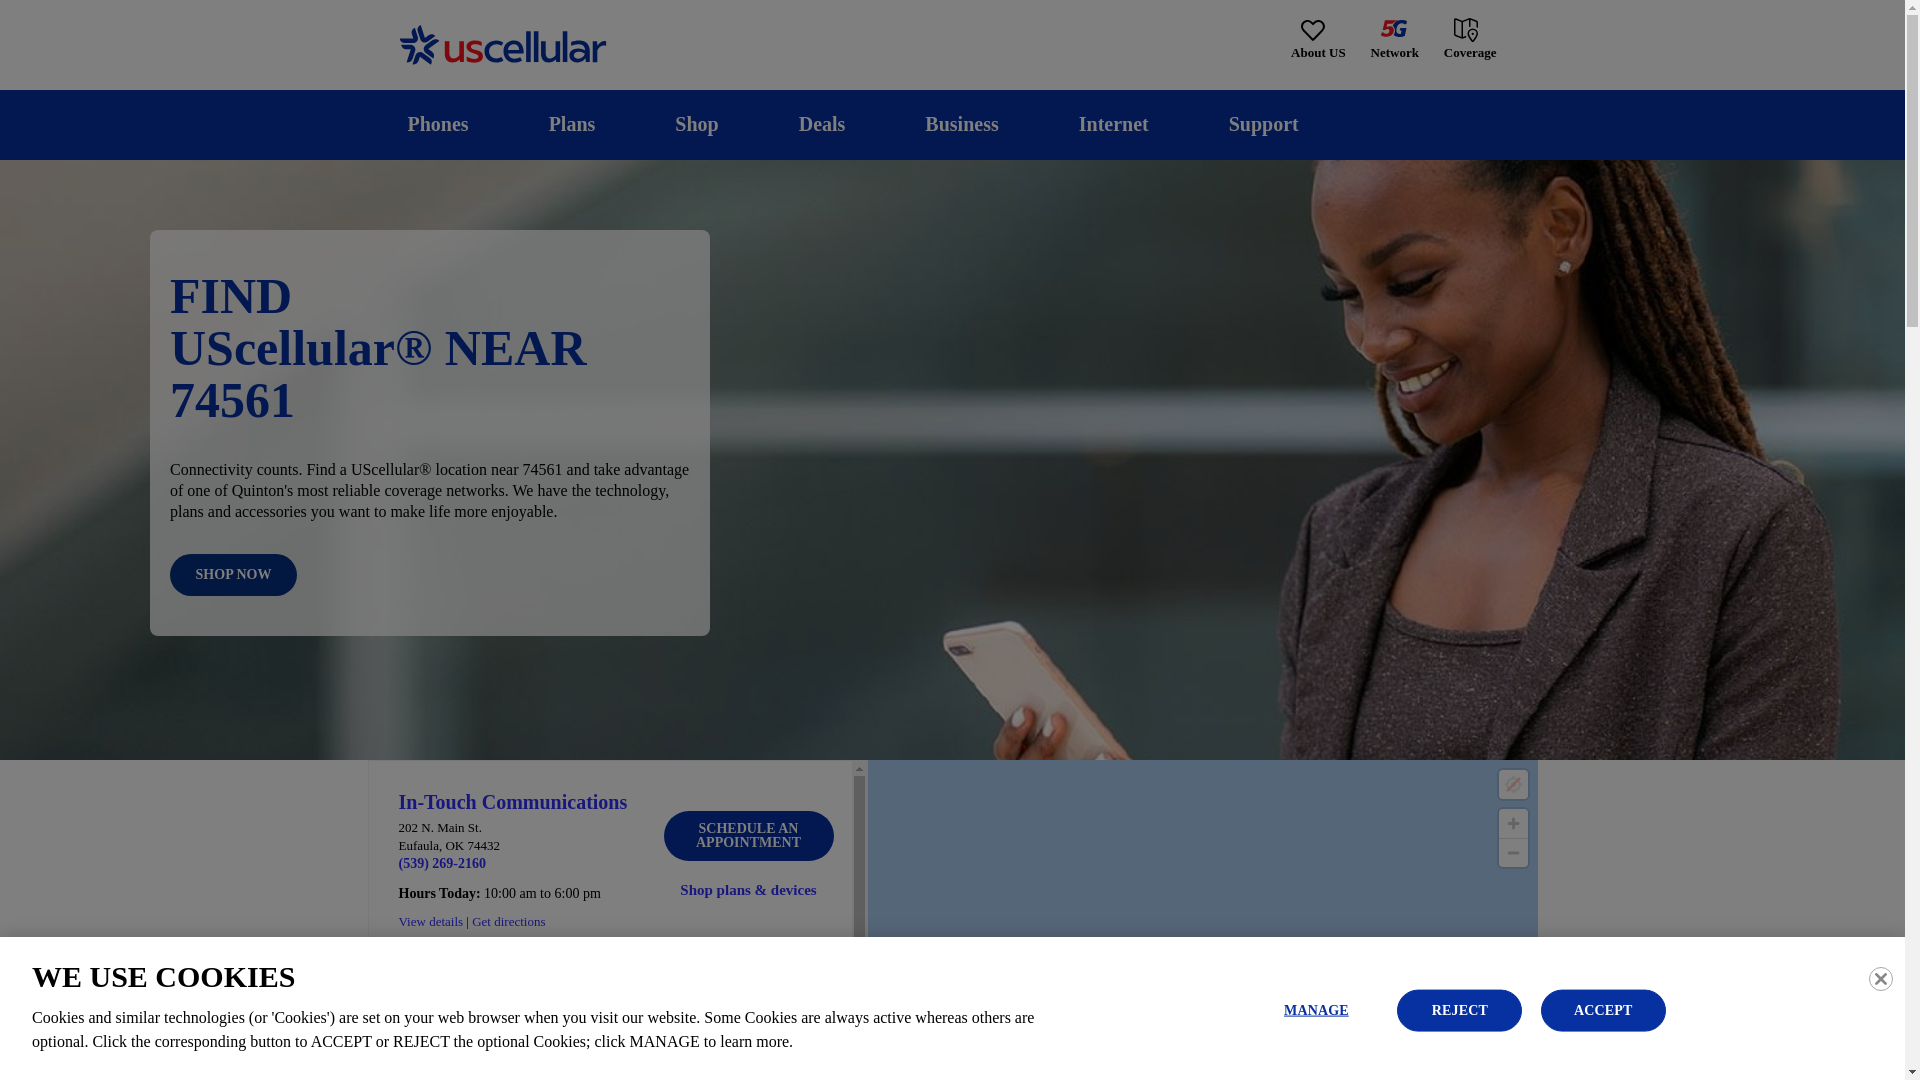 The image size is (1920, 1080). I want to click on In-Touch Communications, so click(512, 802).